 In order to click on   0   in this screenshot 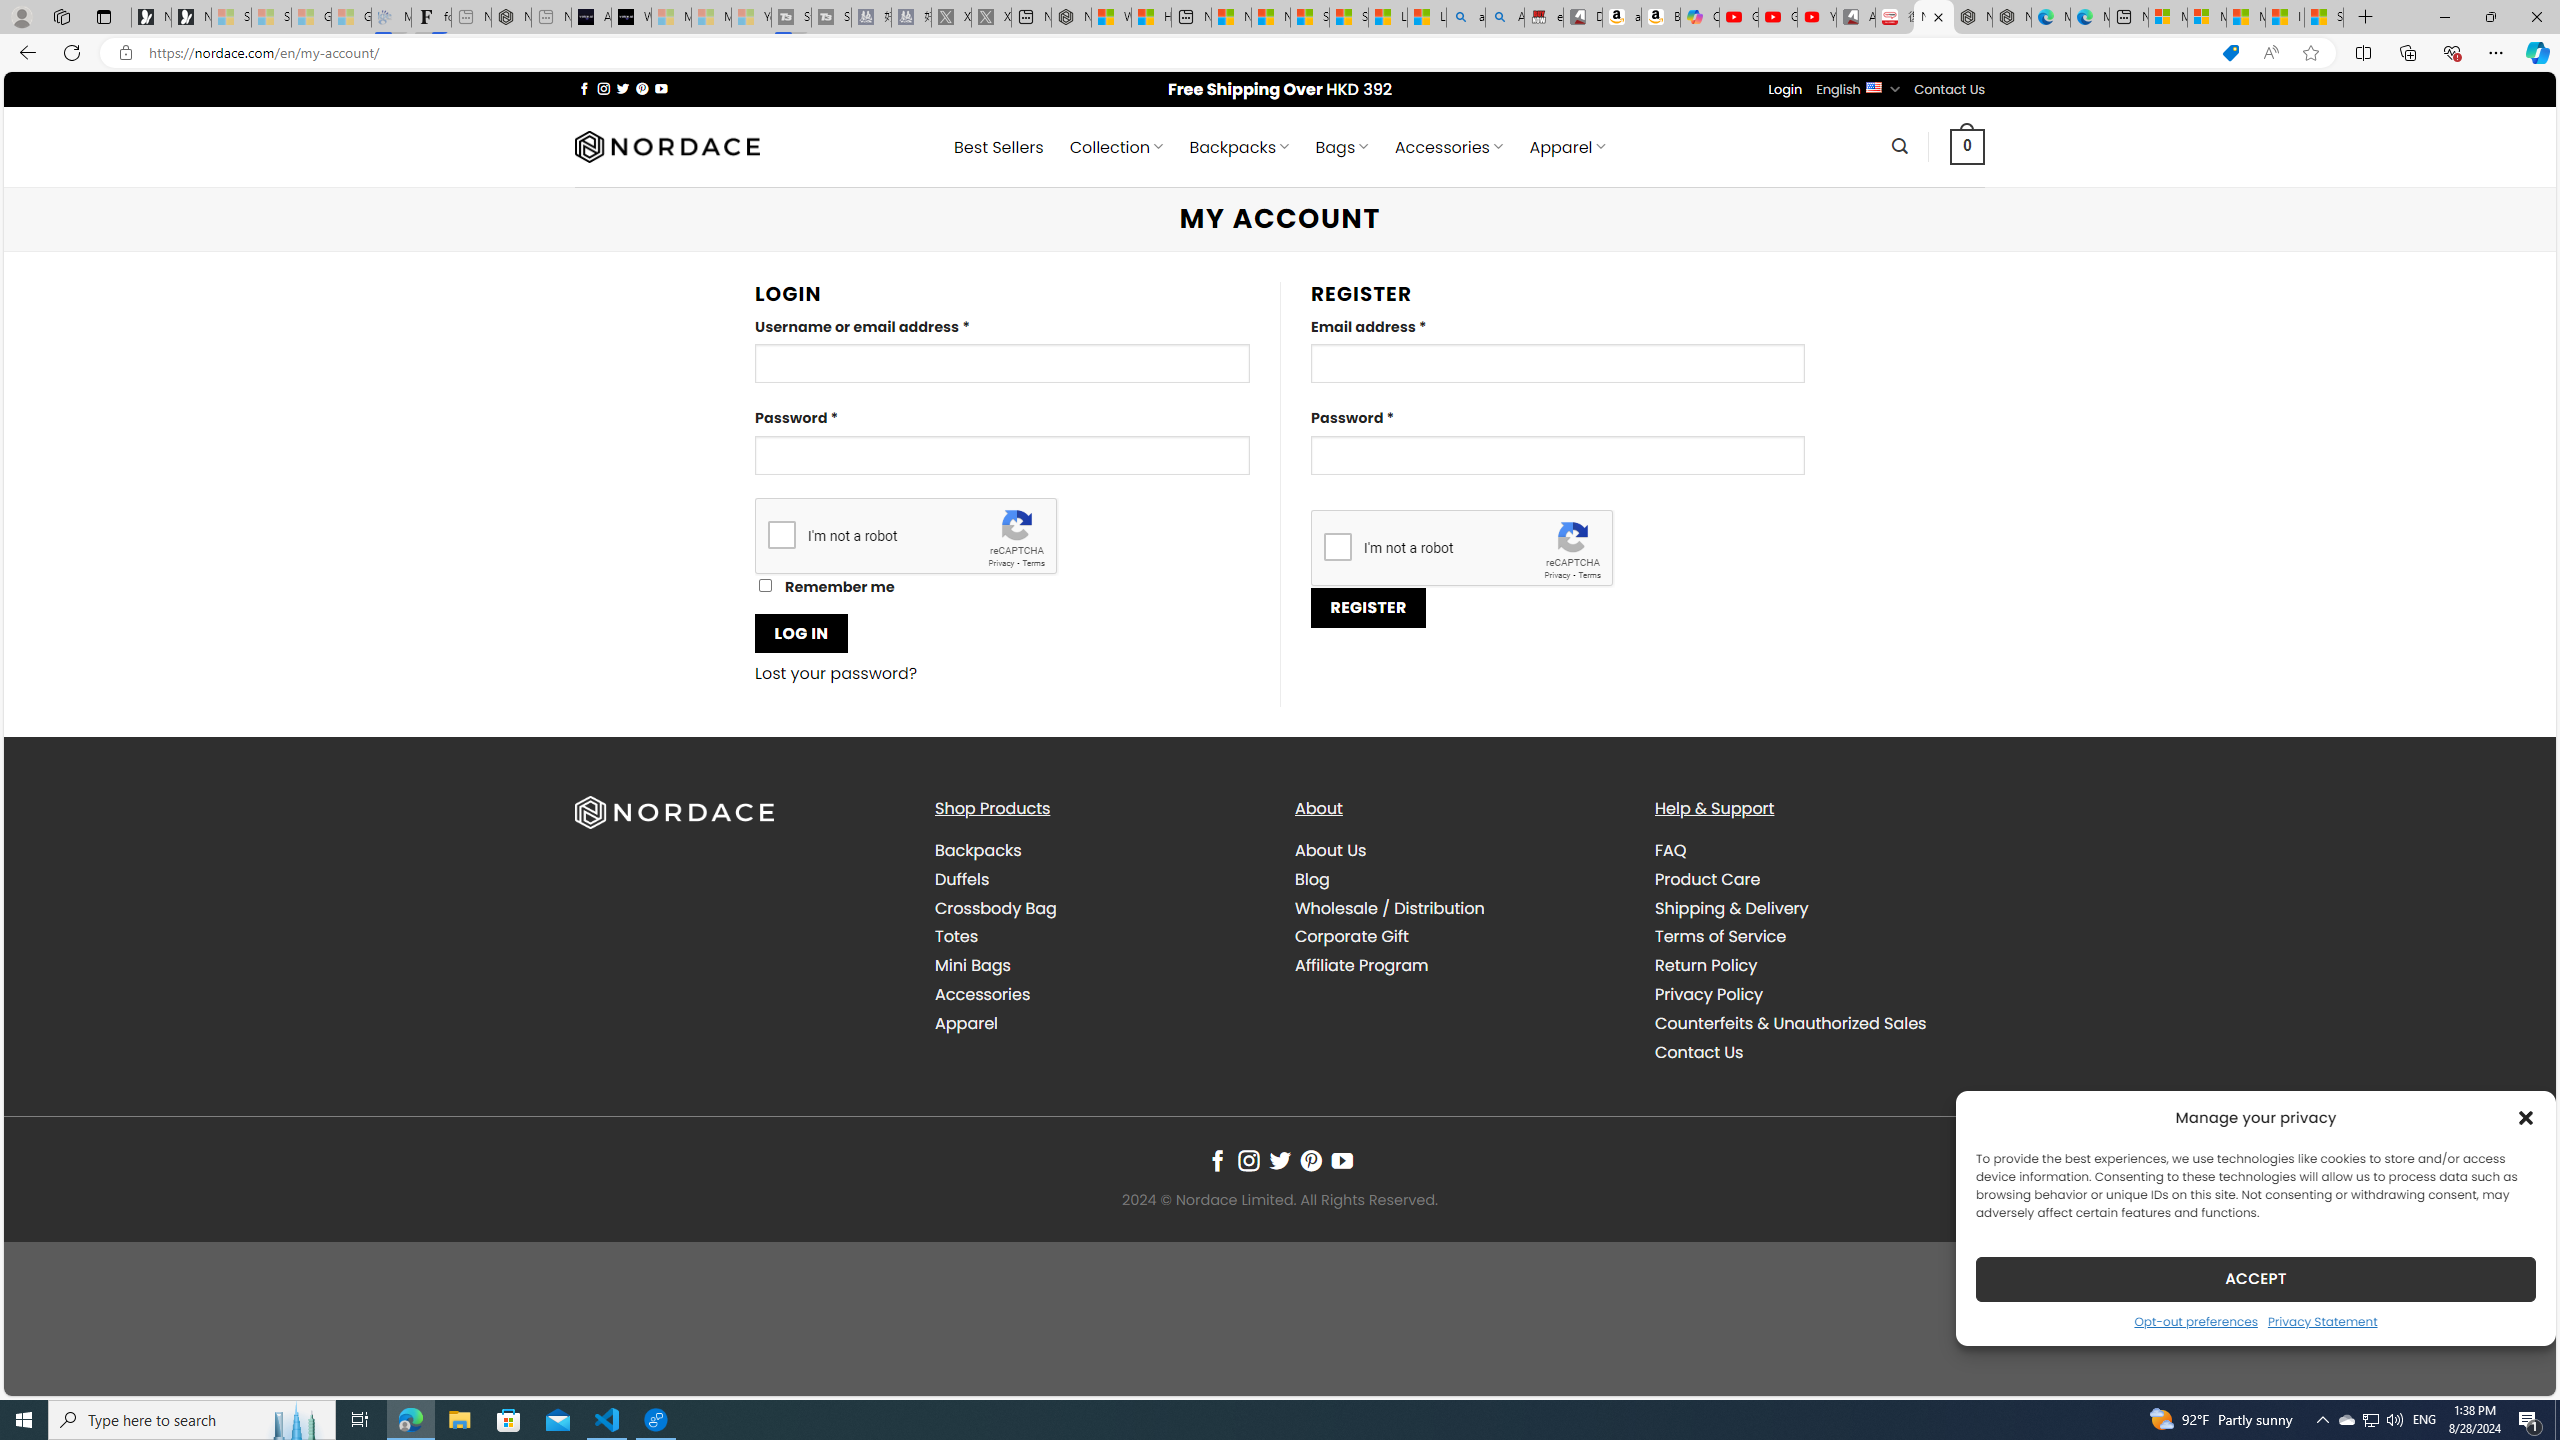, I will do `click(1967, 146)`.